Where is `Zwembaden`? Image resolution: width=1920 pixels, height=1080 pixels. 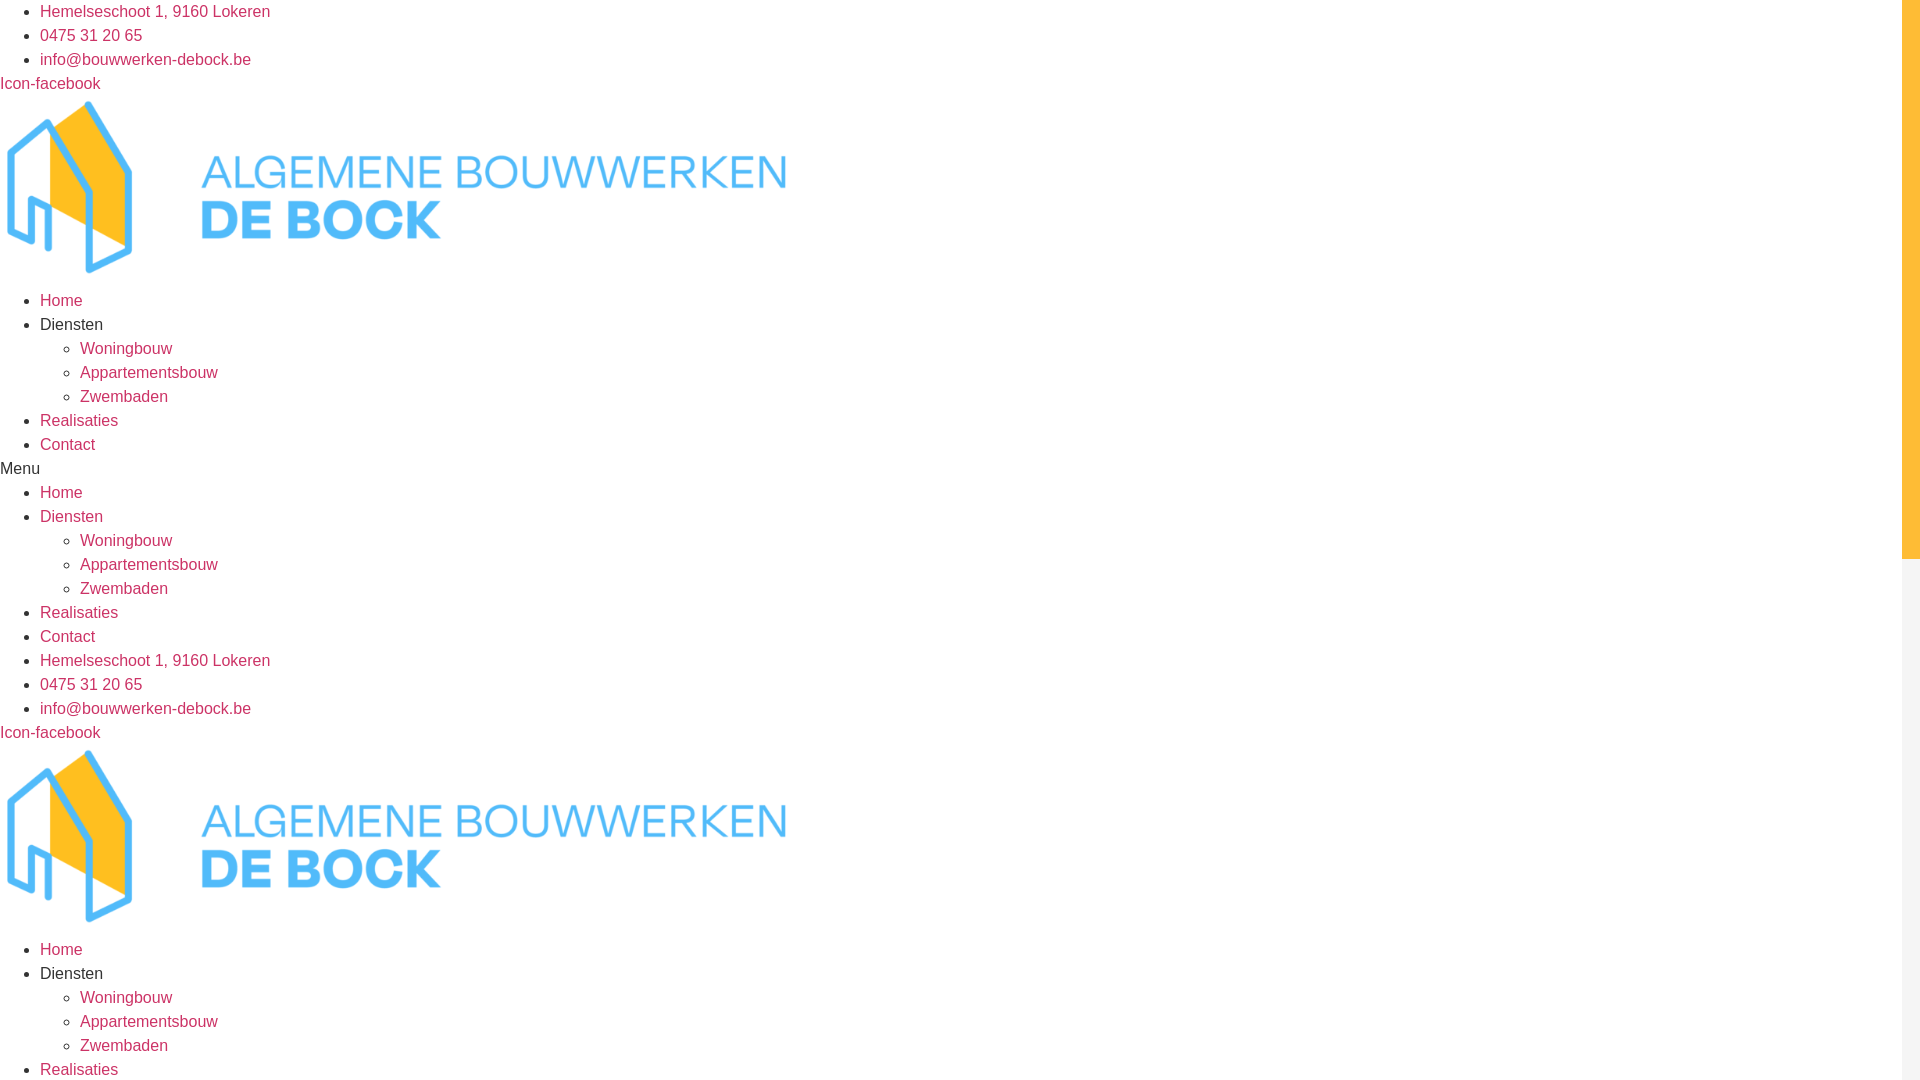
Zwembaden is located at coordinates (124, 396).